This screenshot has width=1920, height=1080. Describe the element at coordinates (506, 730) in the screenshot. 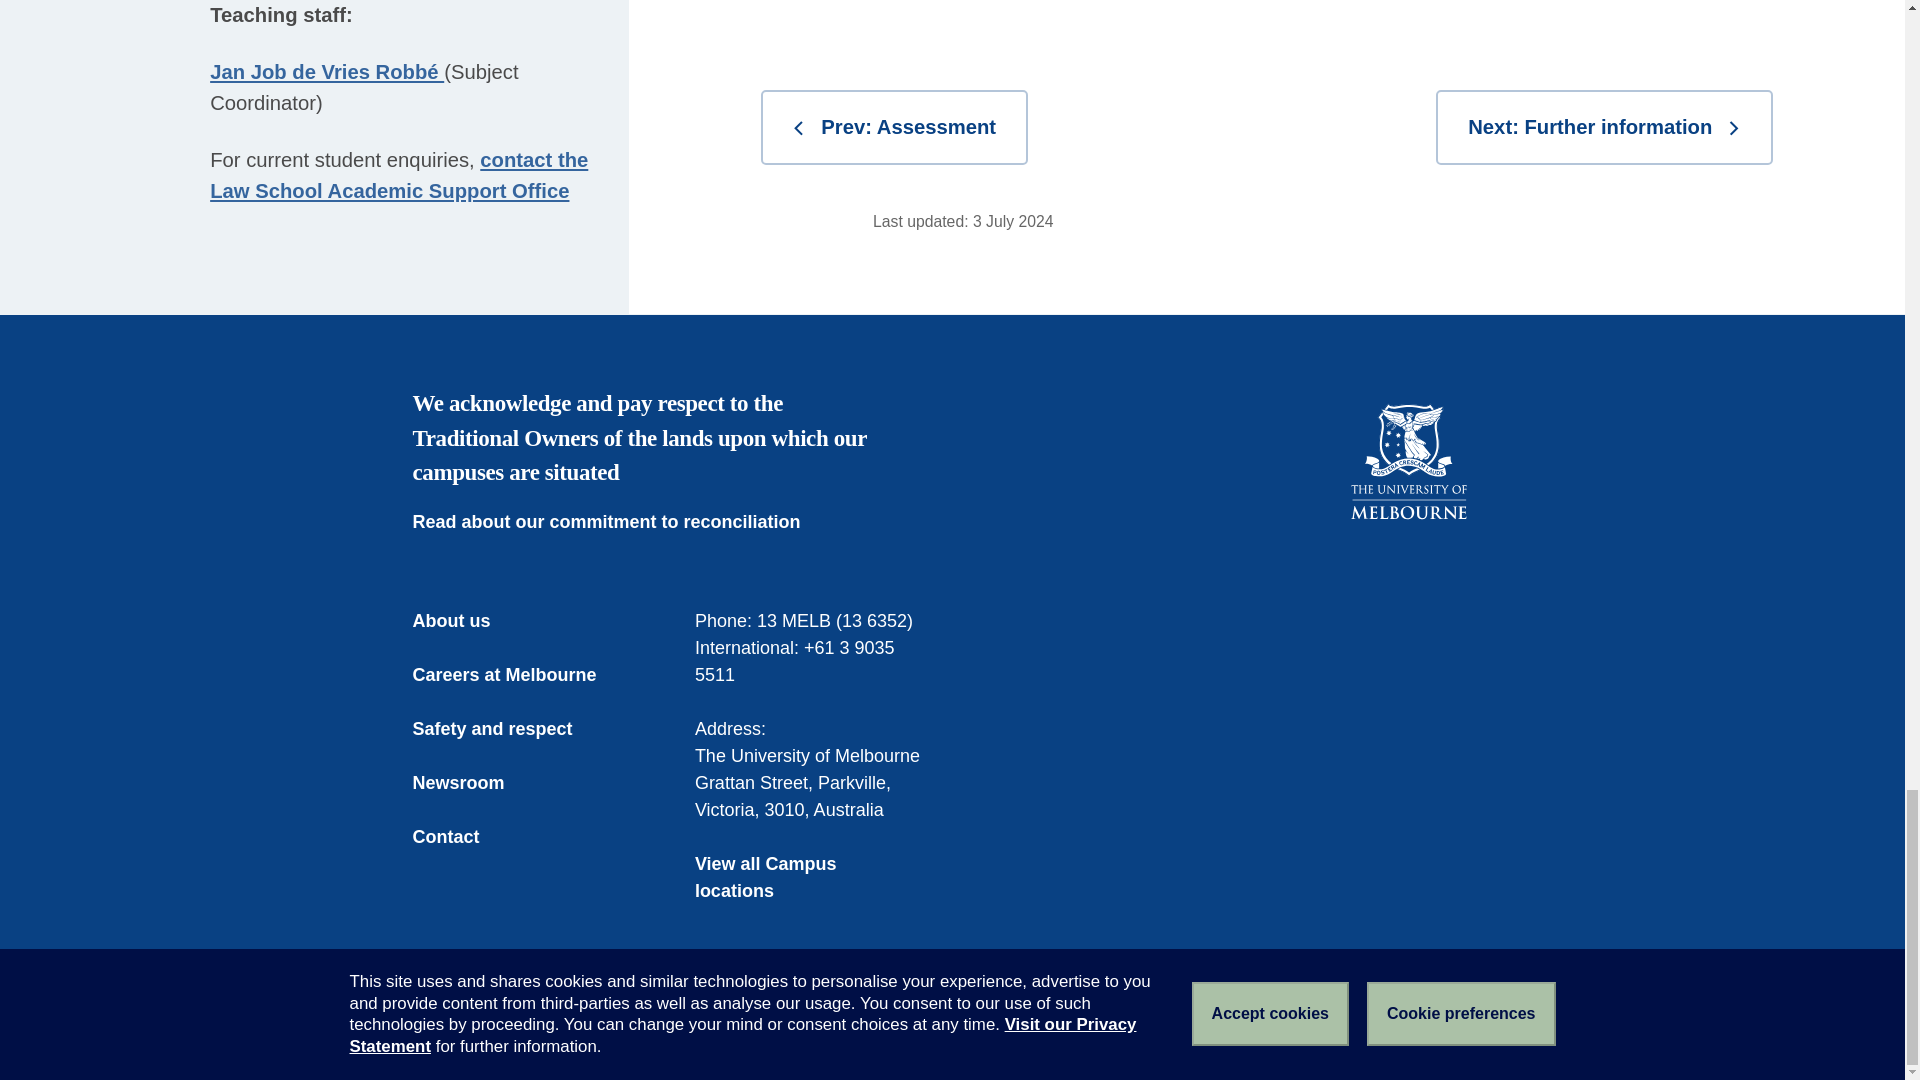

I see `Safety and respect` at that location.